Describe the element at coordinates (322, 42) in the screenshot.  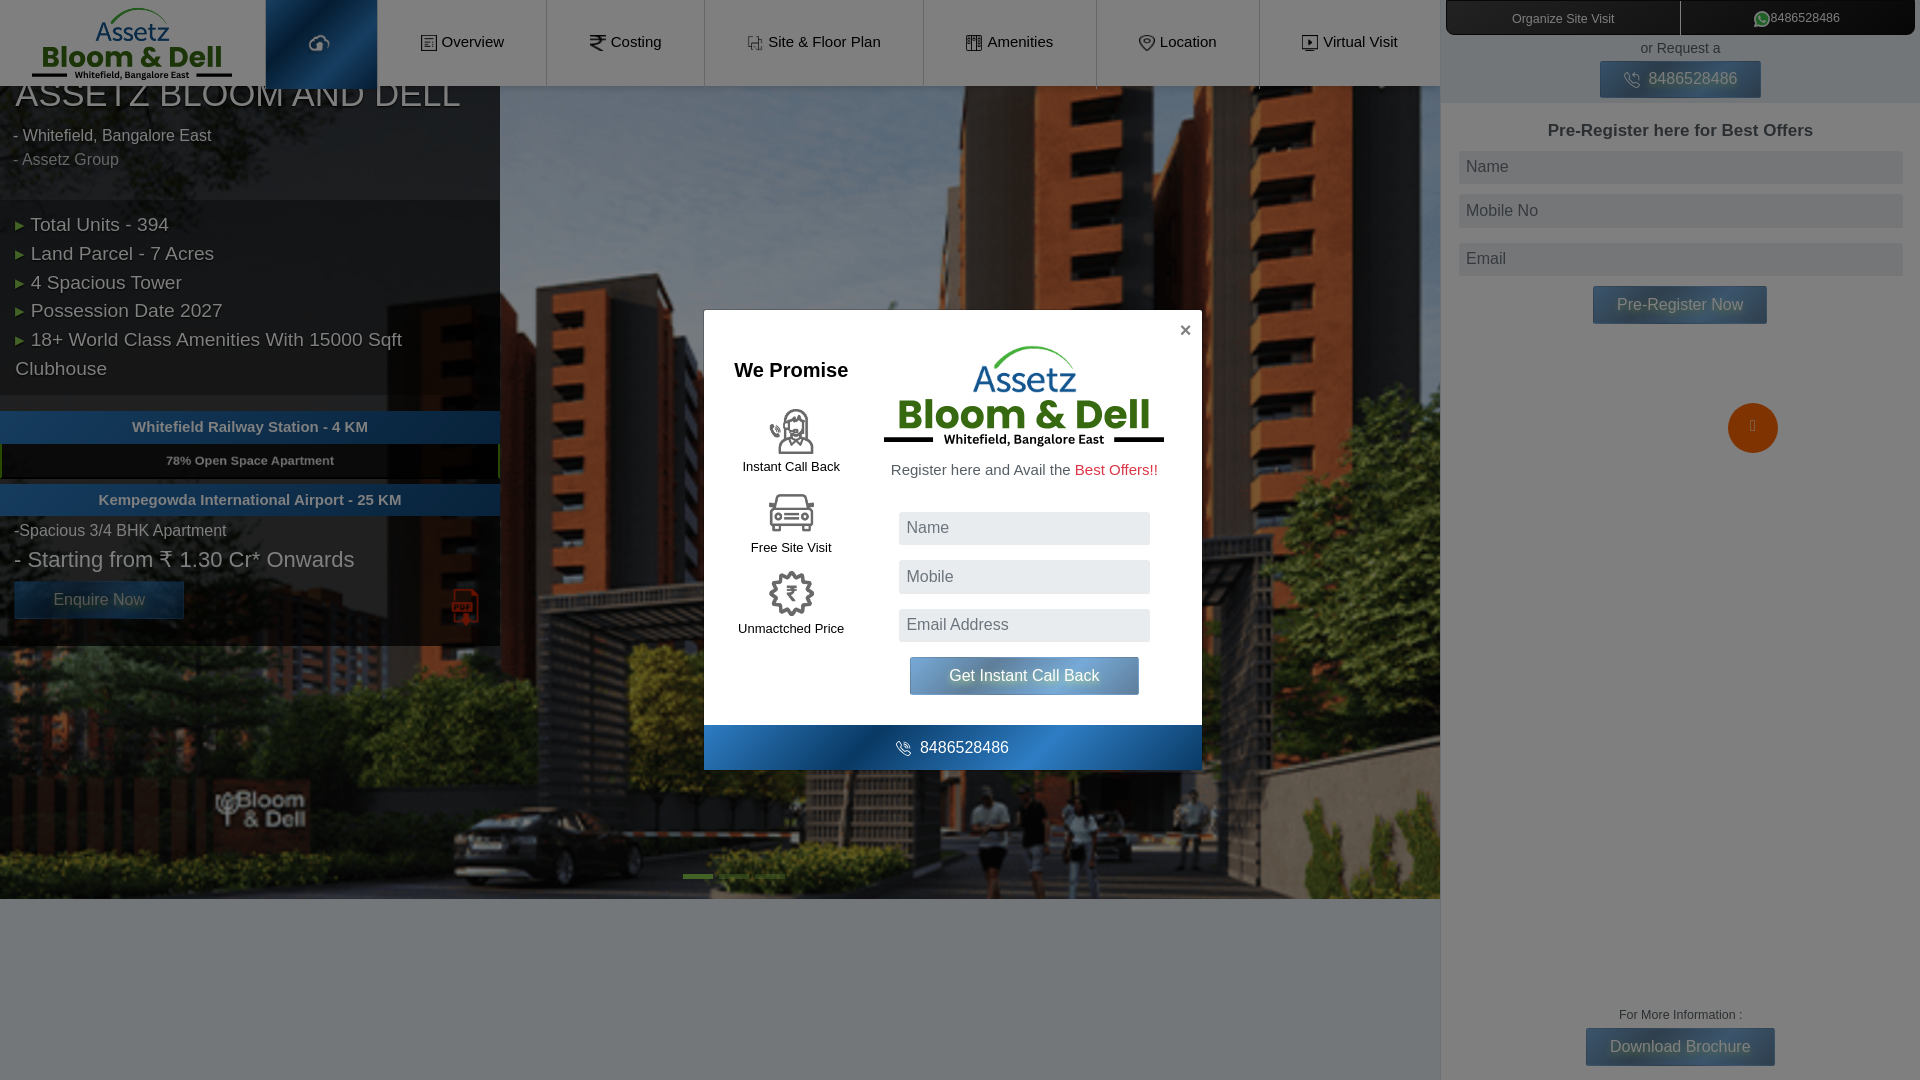
I see `Assetz-Bloom-And-Dell` at that location.